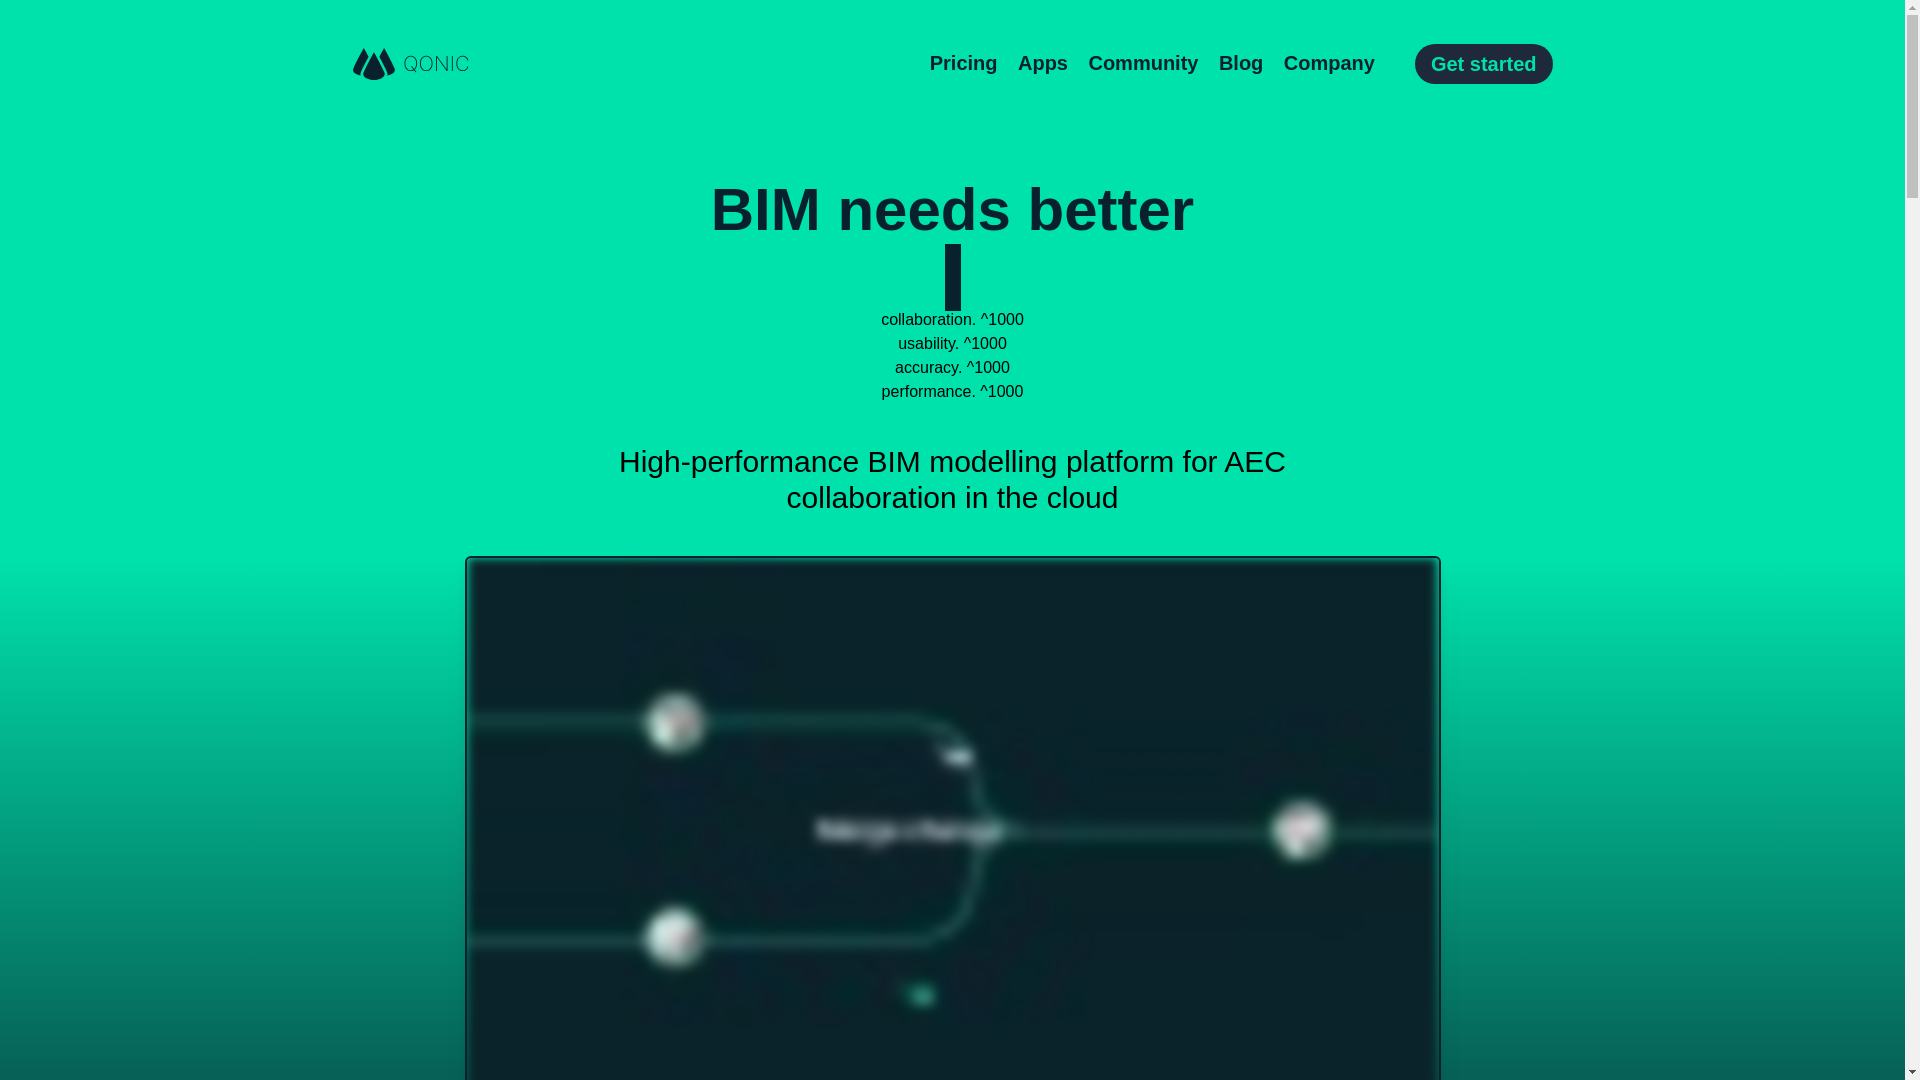  I want to click on Pricing, so click(964, 64).